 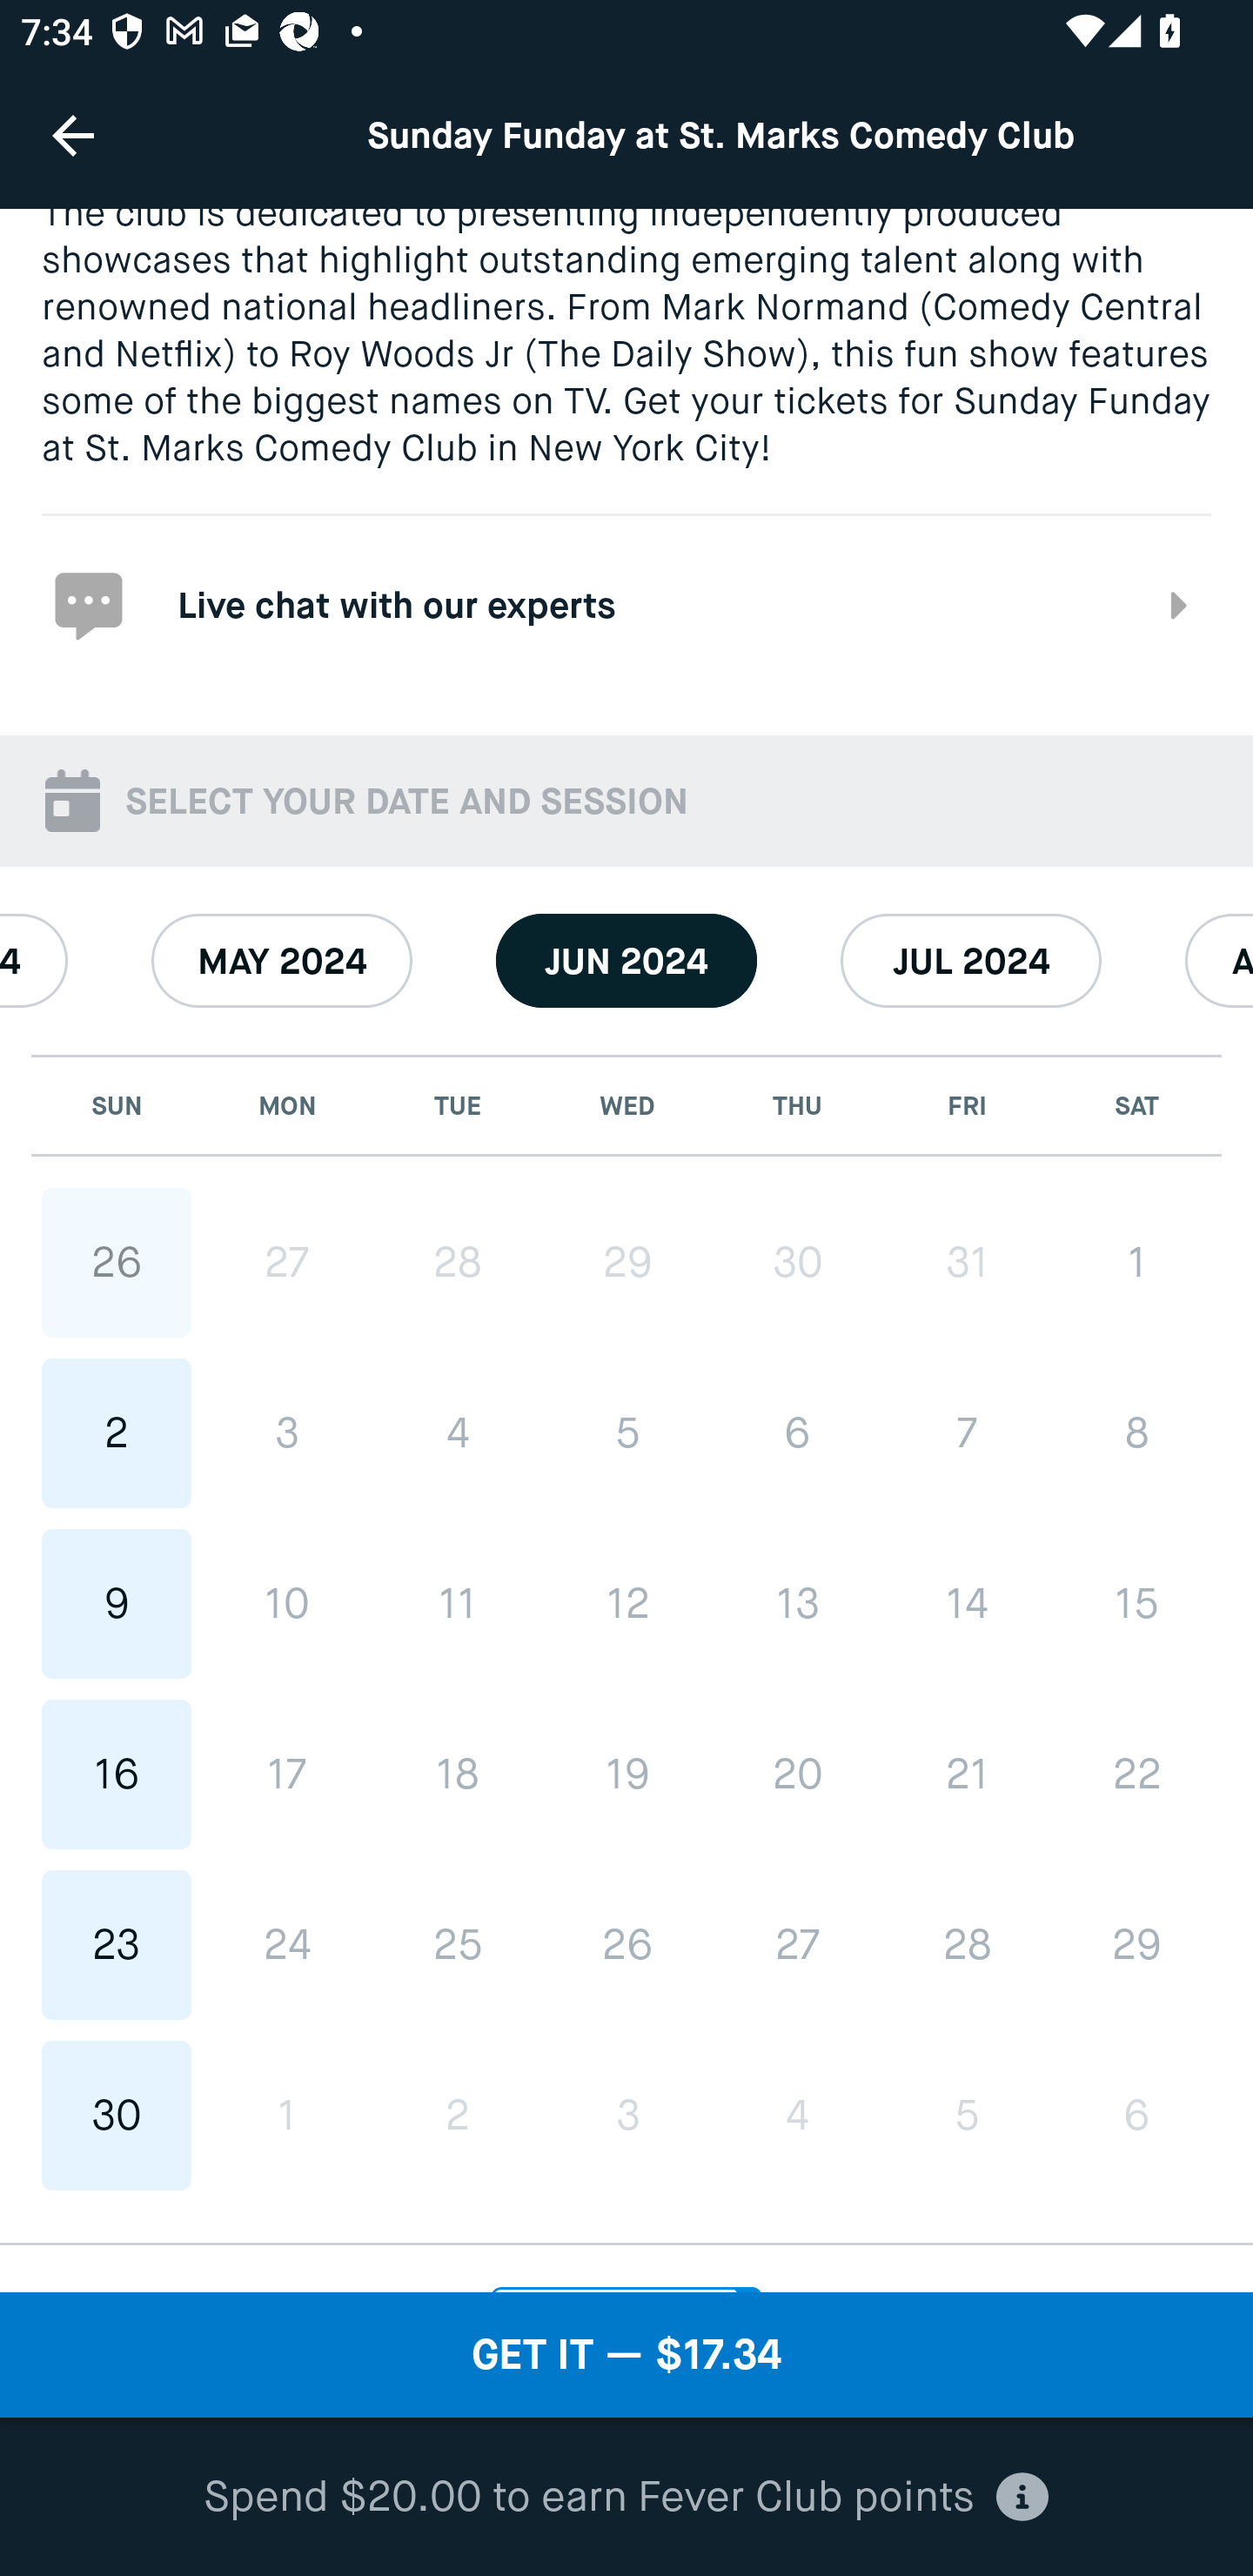 What do you see at coordinates (458, 2115) in the screenshot?
I see `2` at bounding box center [458, 2115].